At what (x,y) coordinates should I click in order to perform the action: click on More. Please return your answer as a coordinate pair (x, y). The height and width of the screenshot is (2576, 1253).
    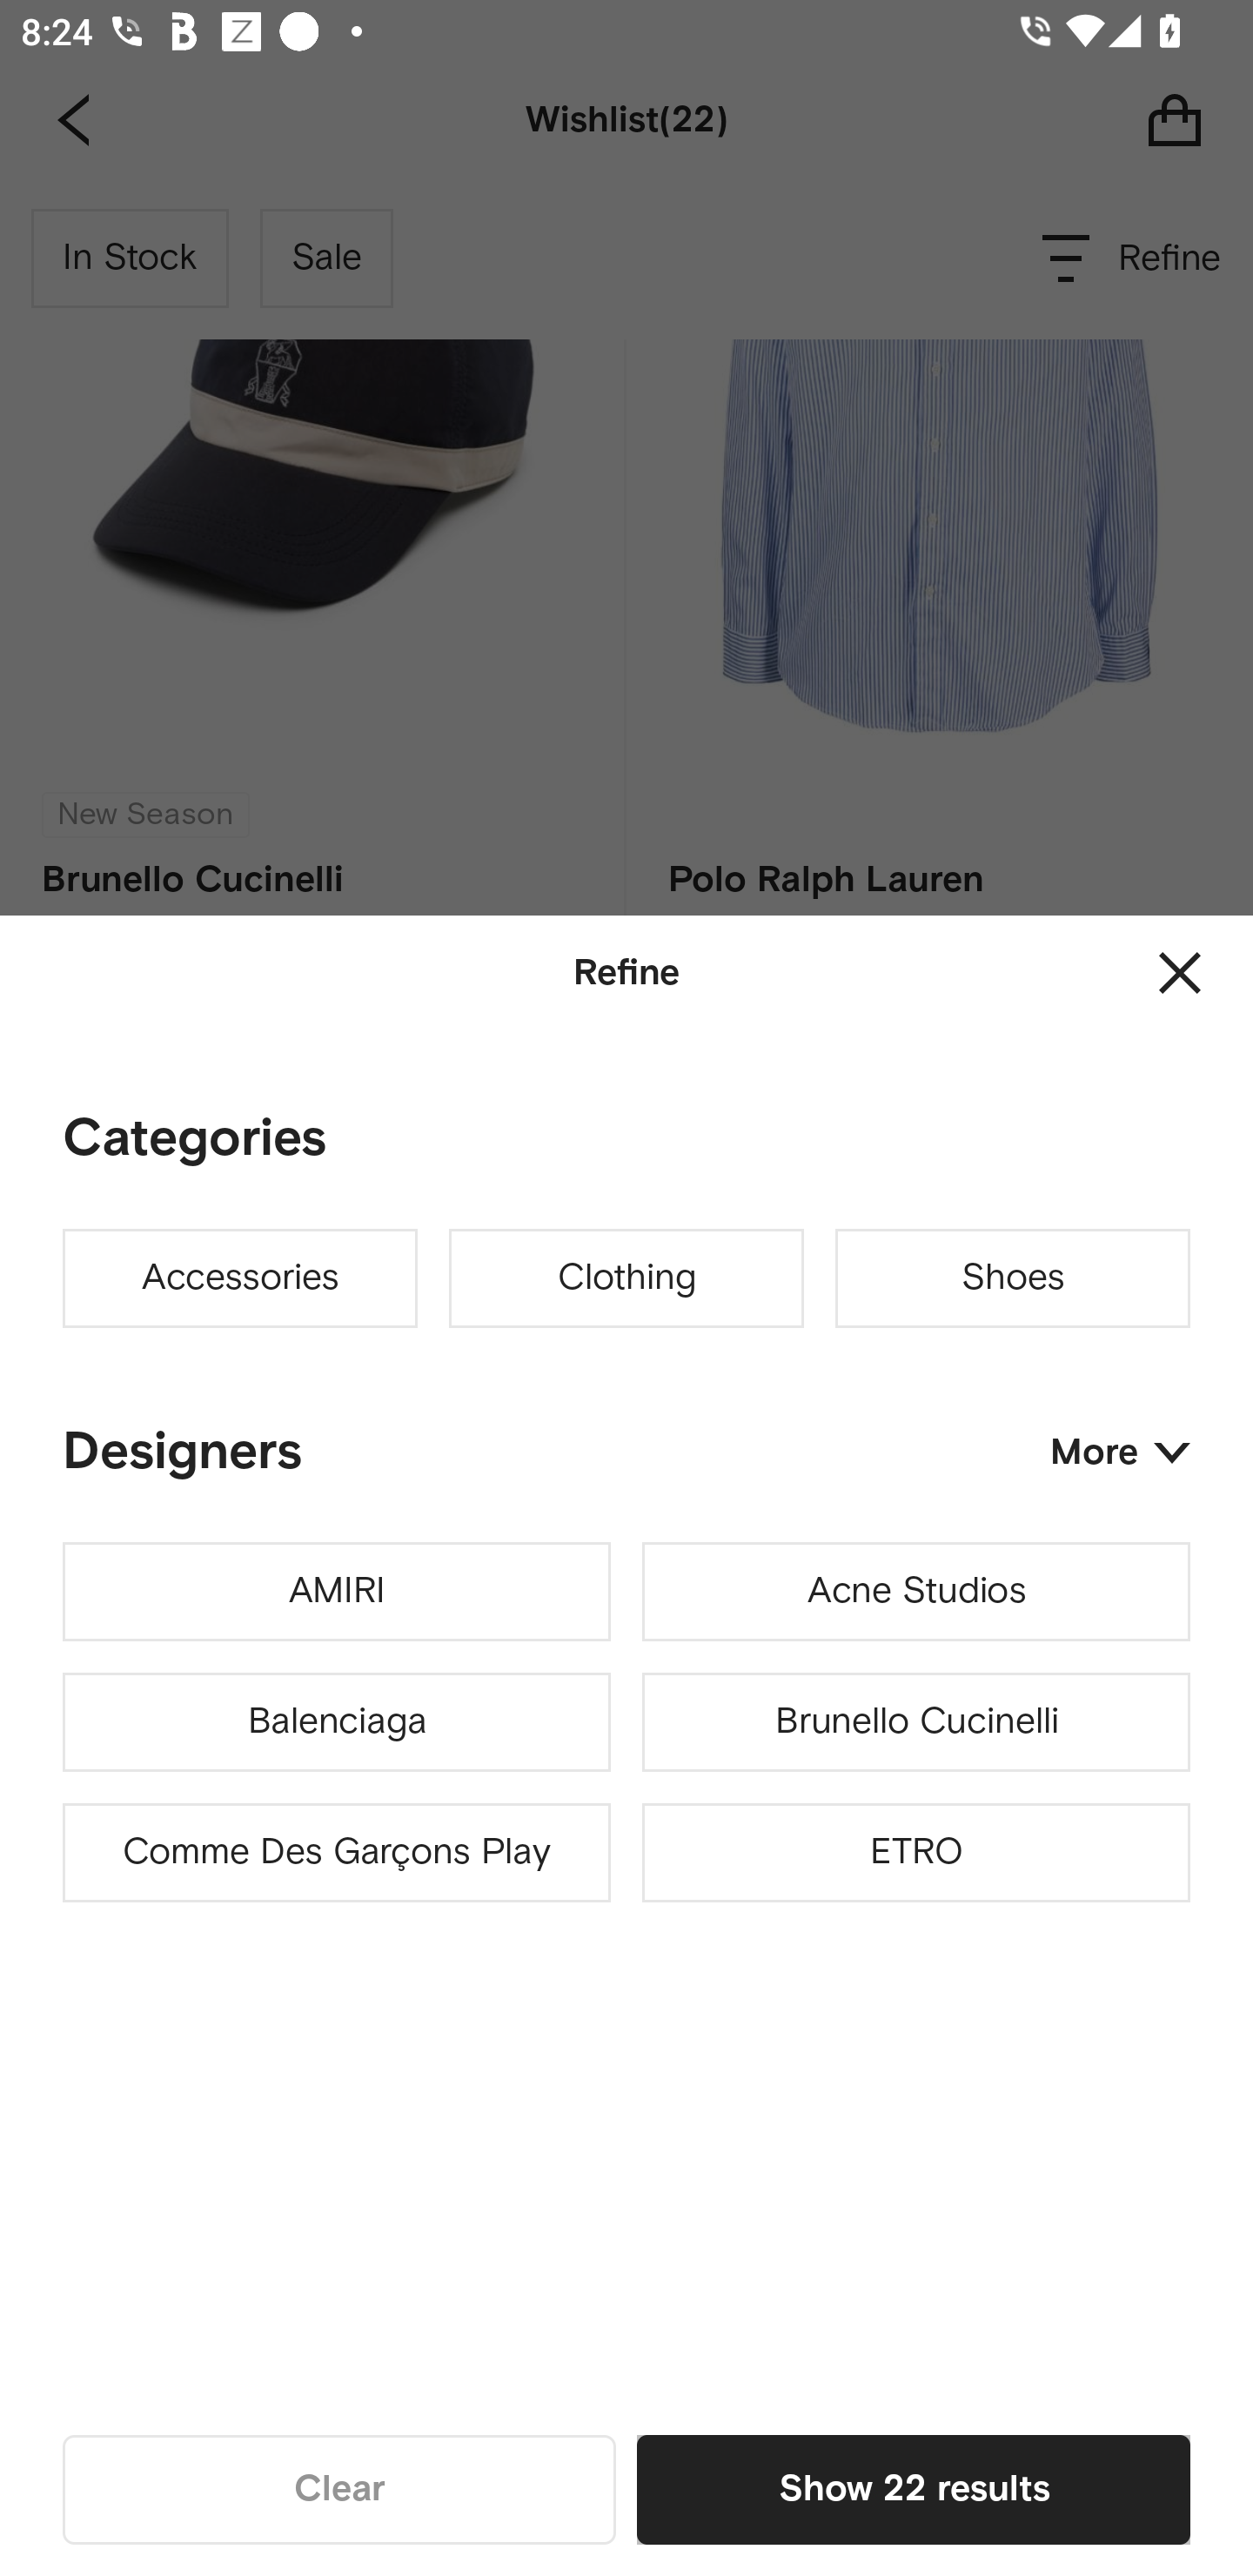
    Looking at the image, I should click on (1120, 1452).